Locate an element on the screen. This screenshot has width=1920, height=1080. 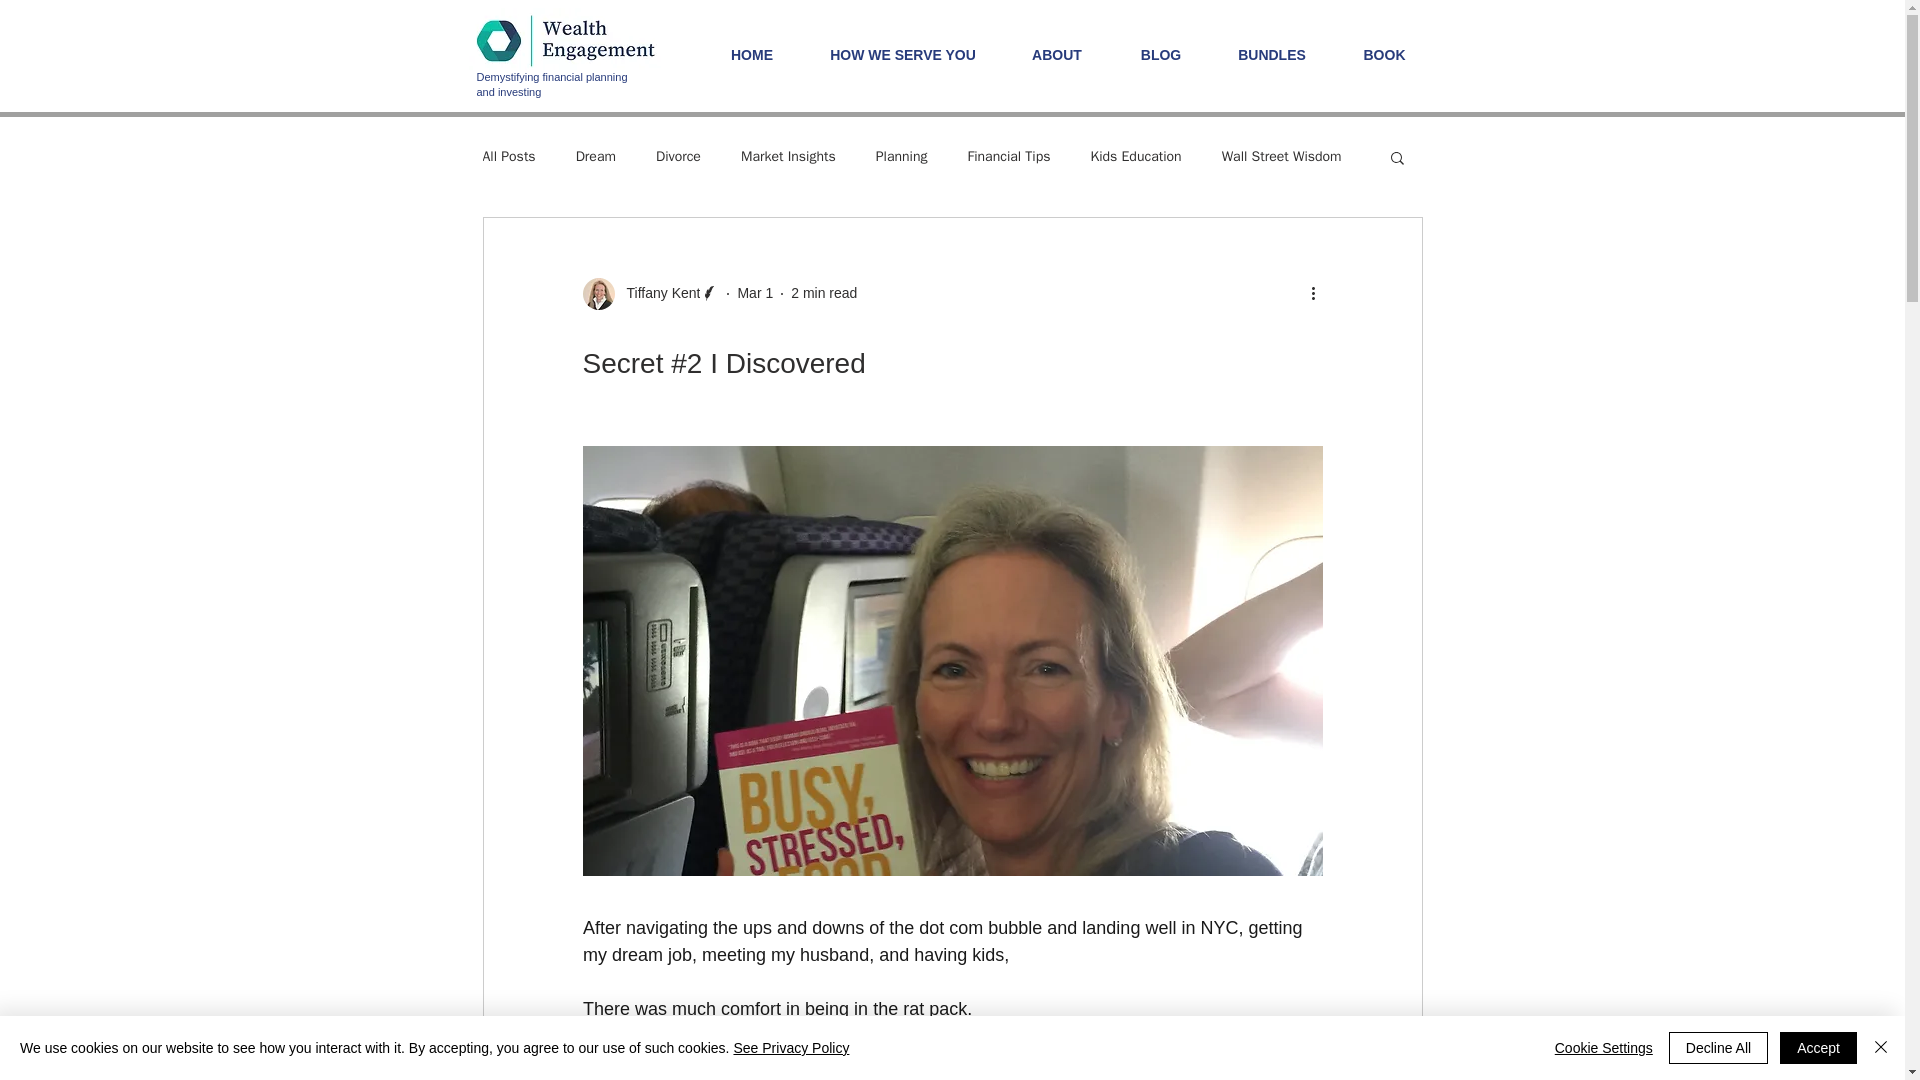
2 min read is located at coordinates (824, 293).